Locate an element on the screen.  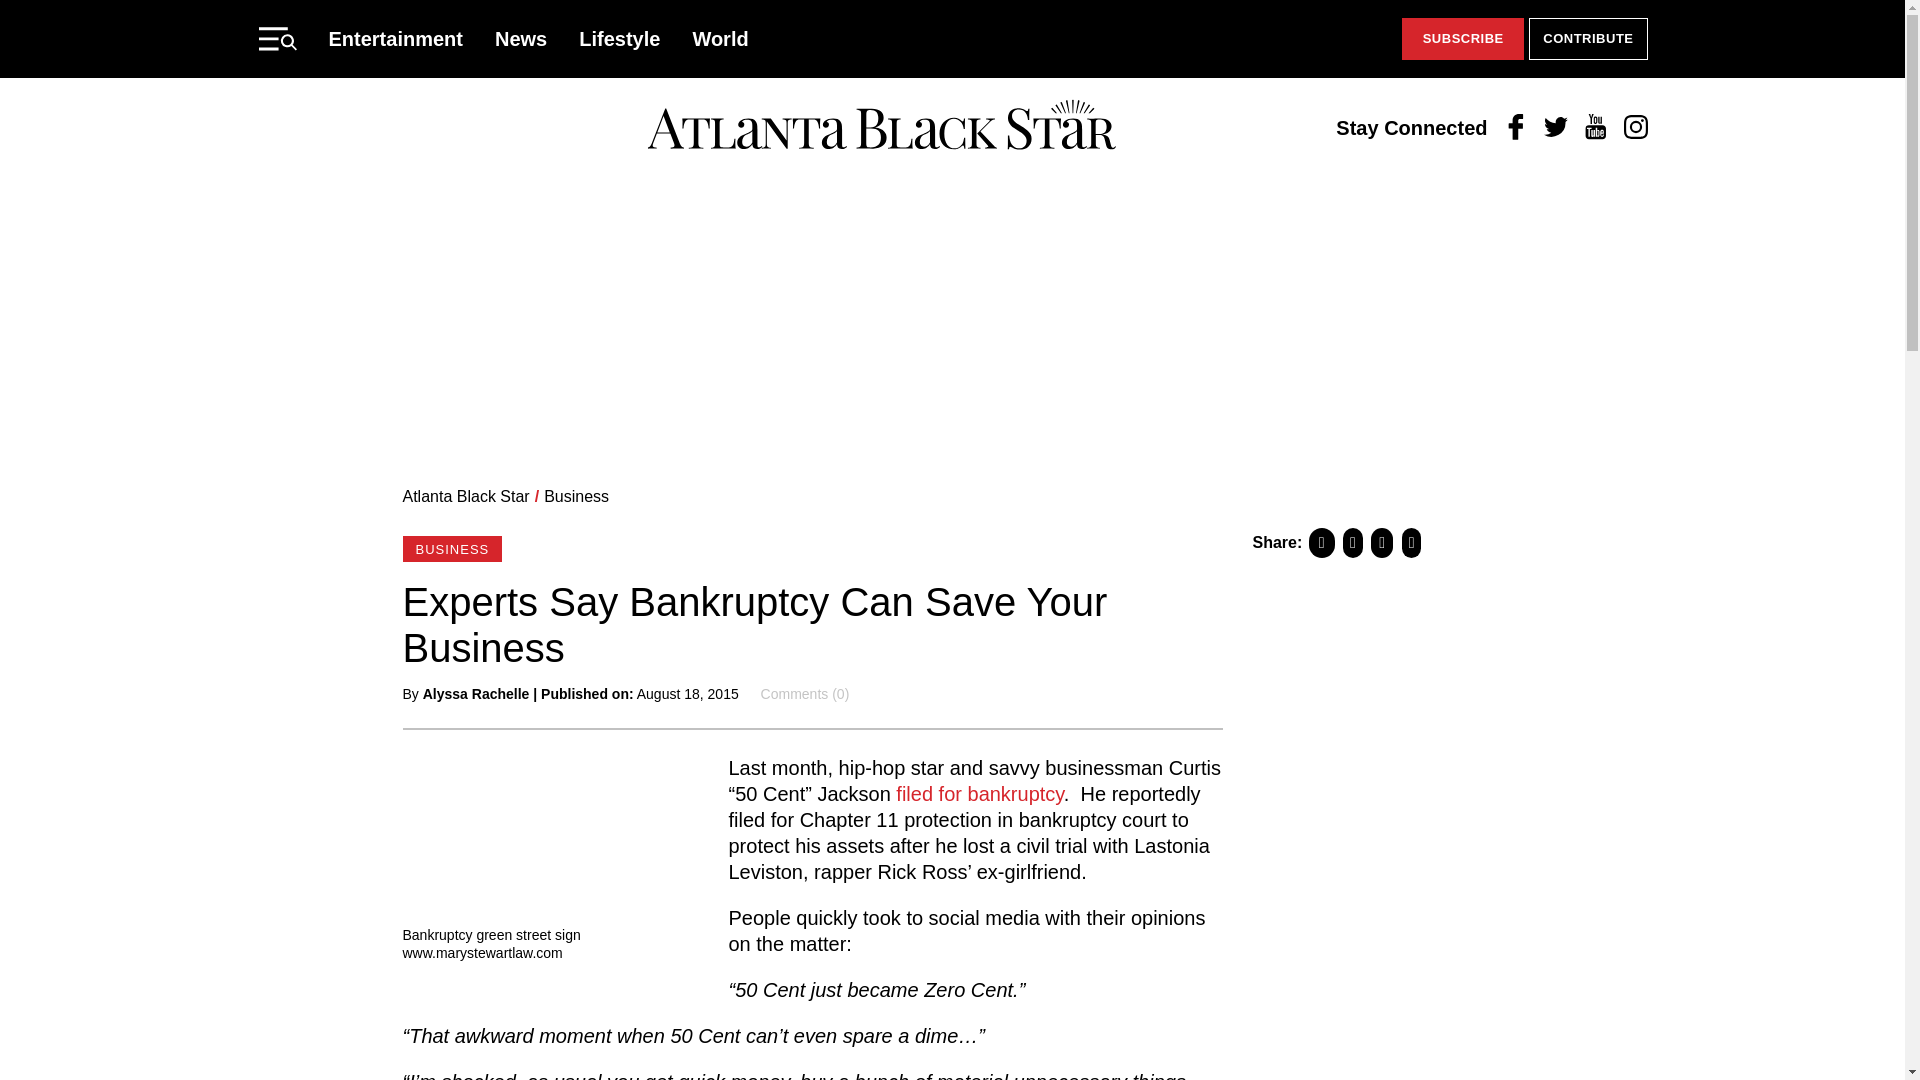
Entertainment is located at coordinates (395, 38).